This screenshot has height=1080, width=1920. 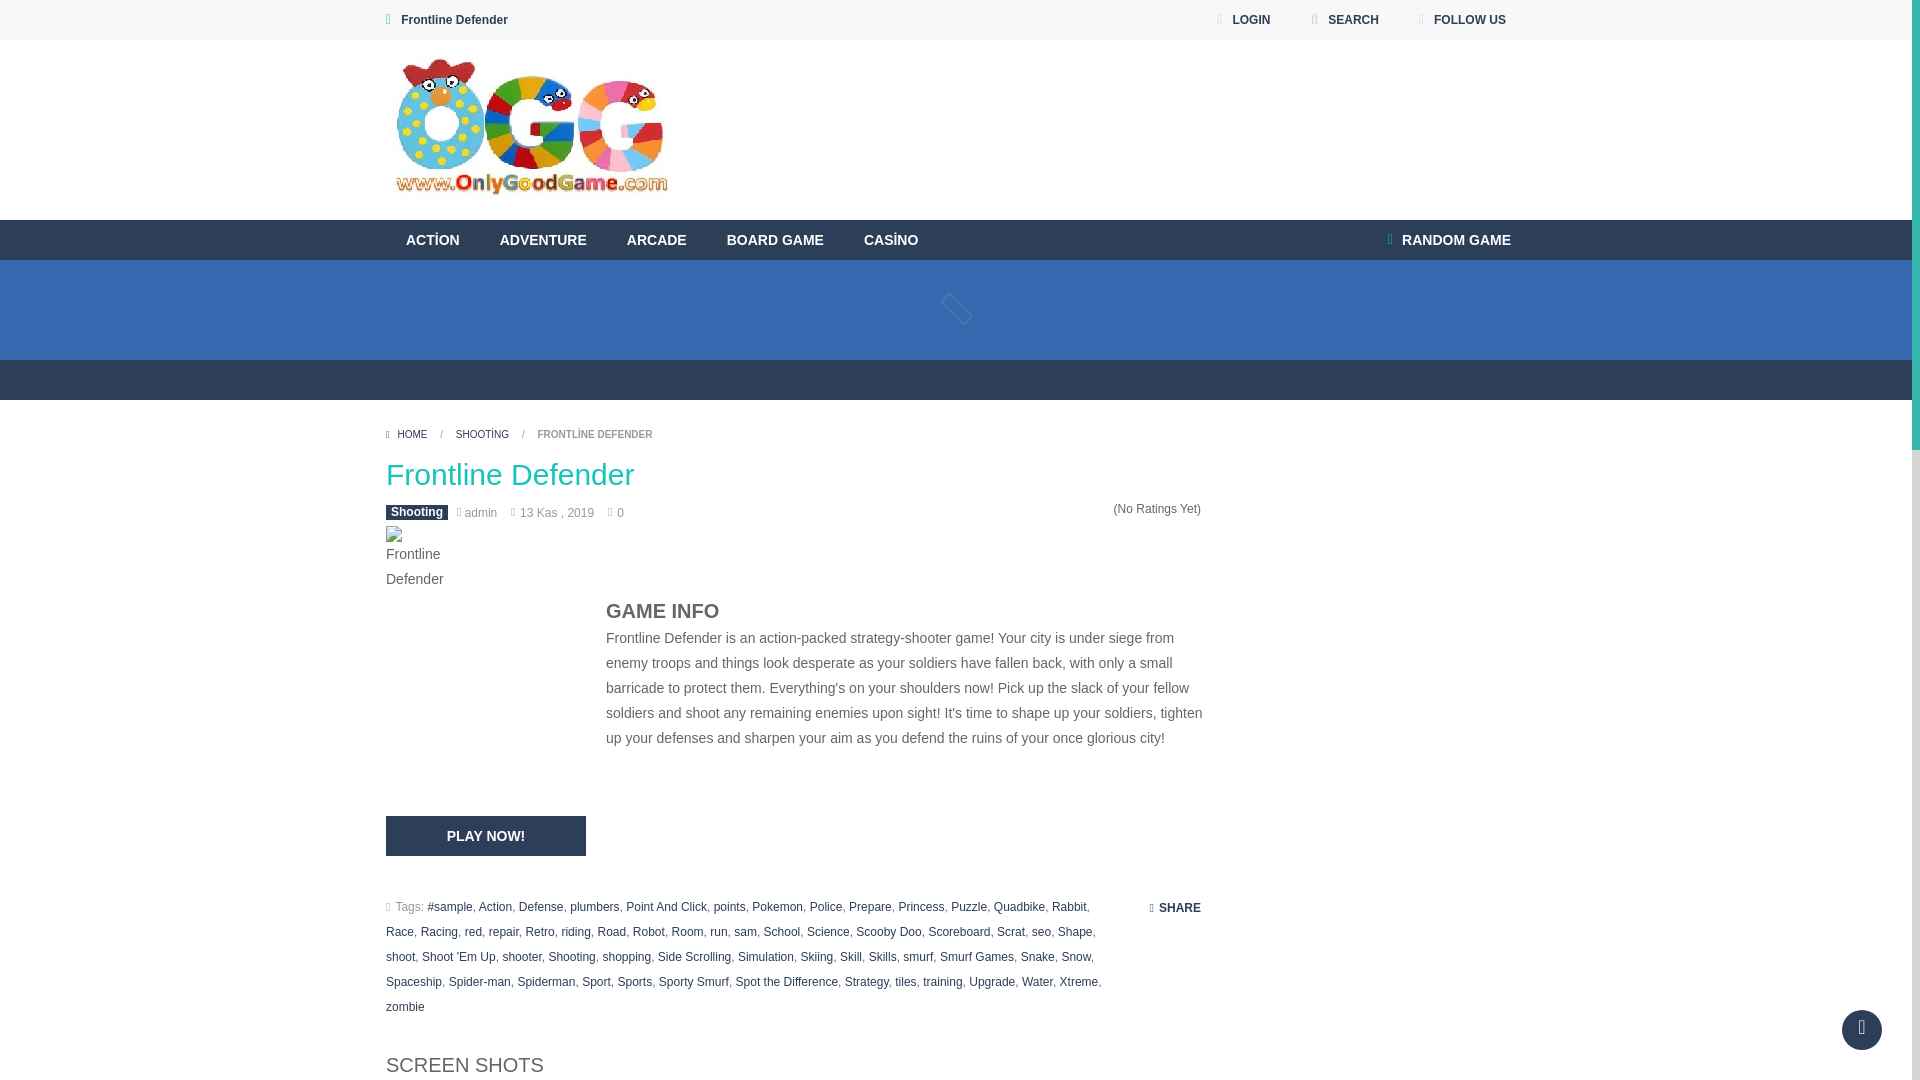 What do you see at coordinates (1449, 240) in the screenshot?
I see `Play a random game!` at bounding box center [1449, 240].